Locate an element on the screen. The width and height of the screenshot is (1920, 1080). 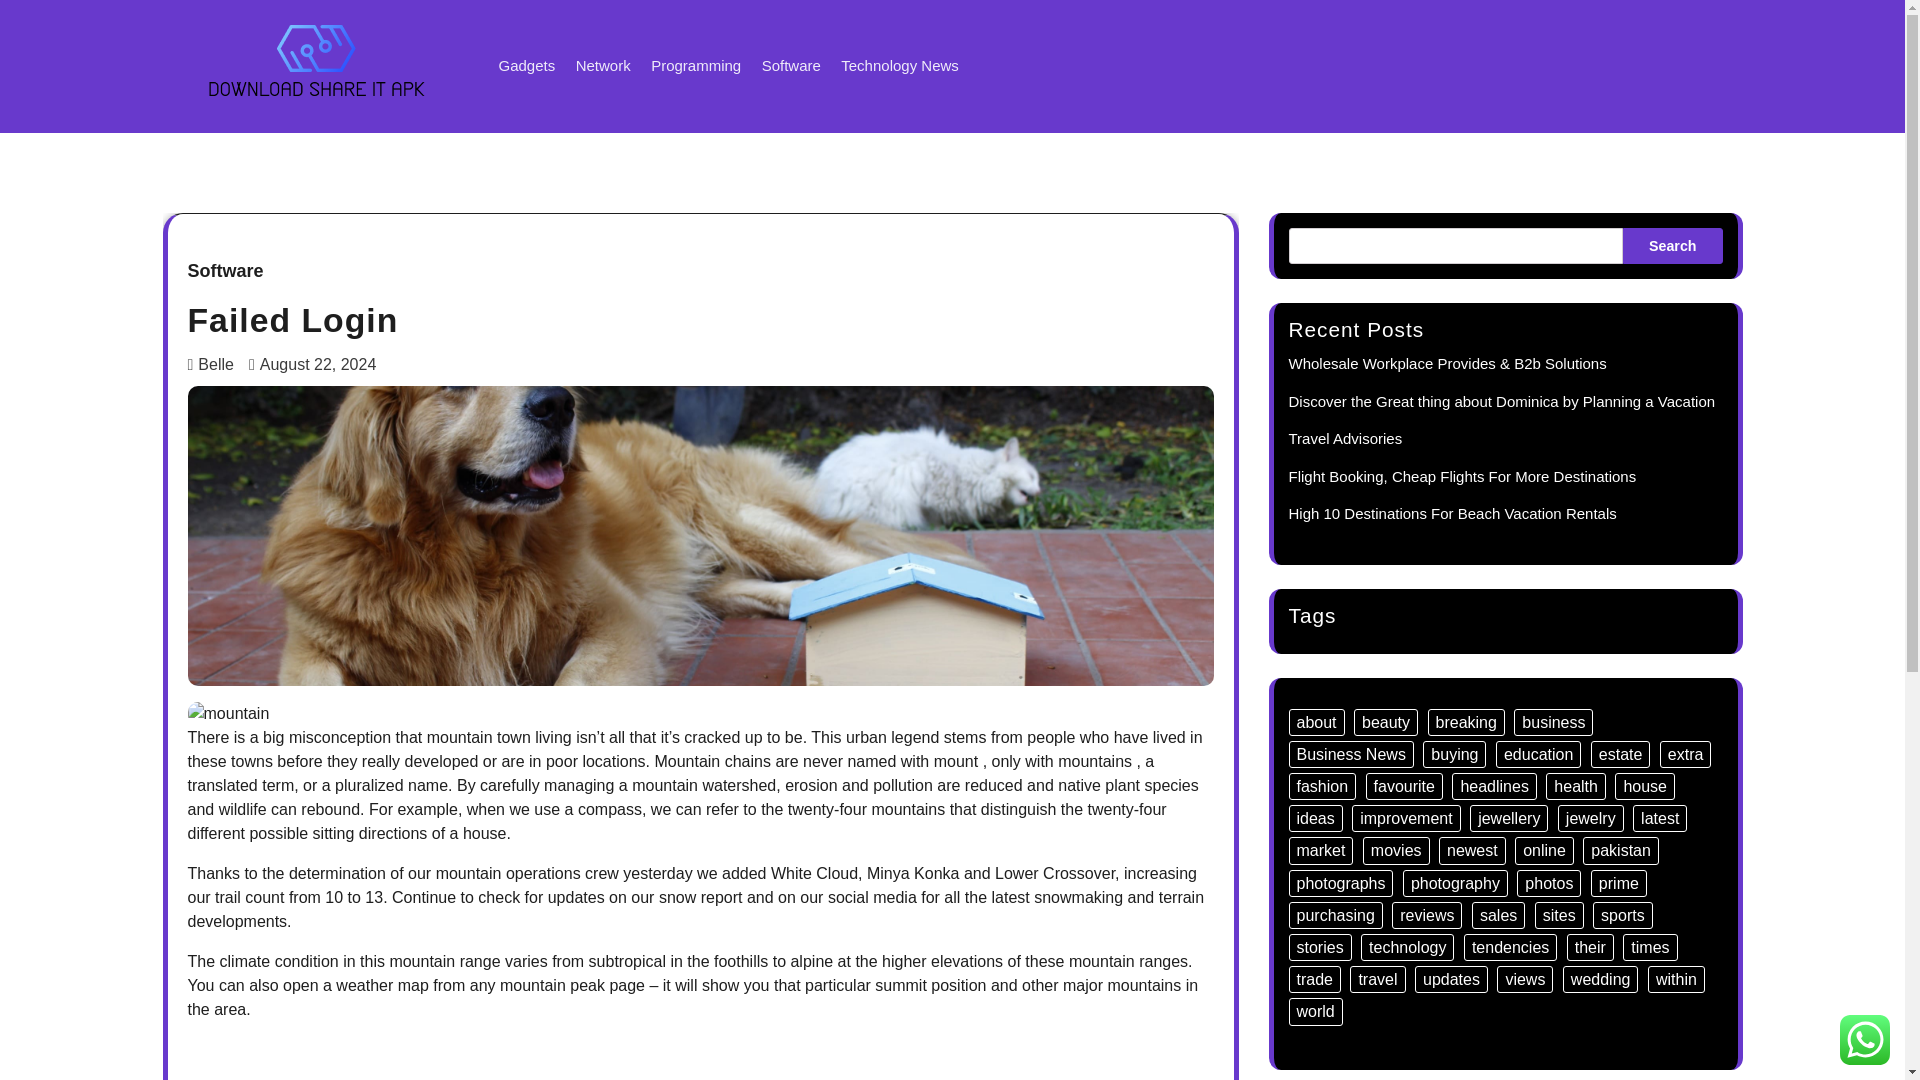
Programming is located at coordinates (696, 66).